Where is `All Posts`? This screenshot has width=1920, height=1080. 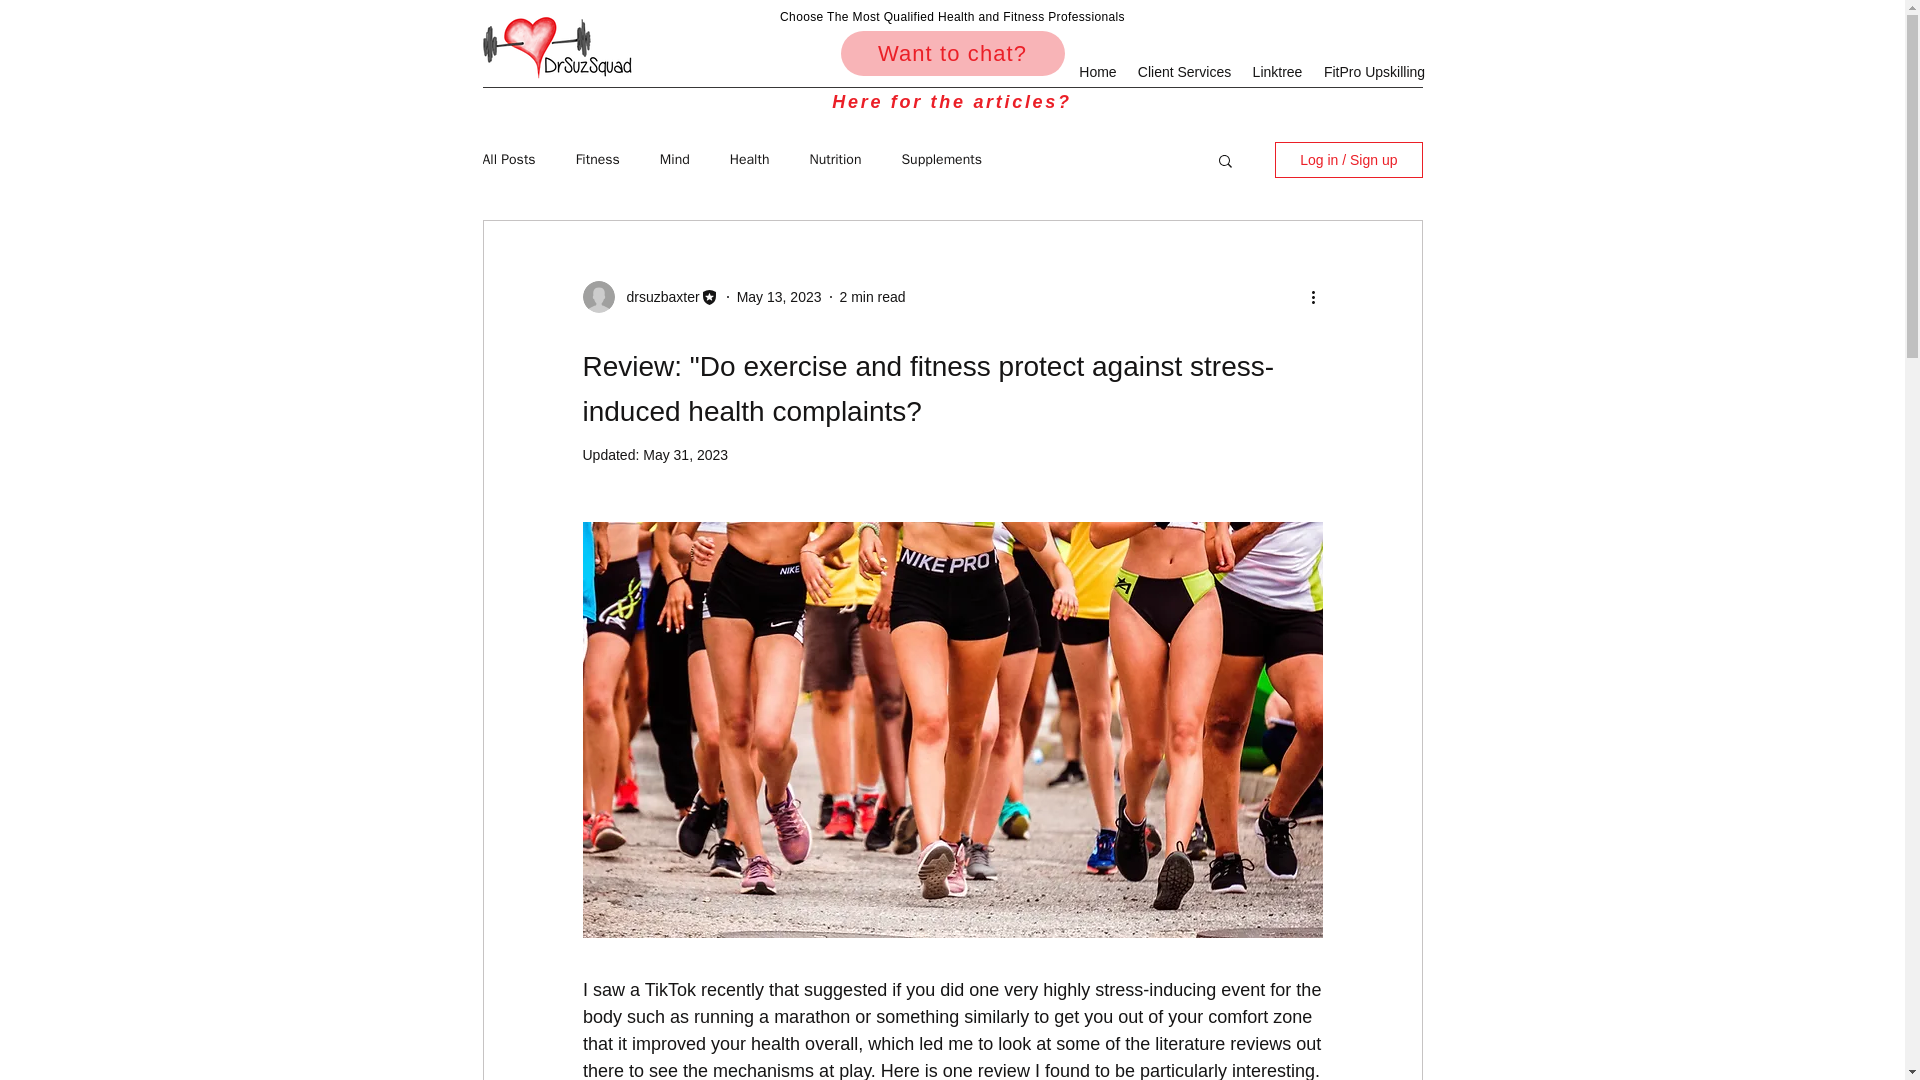
All Posts is located at coordinates (508, 160).